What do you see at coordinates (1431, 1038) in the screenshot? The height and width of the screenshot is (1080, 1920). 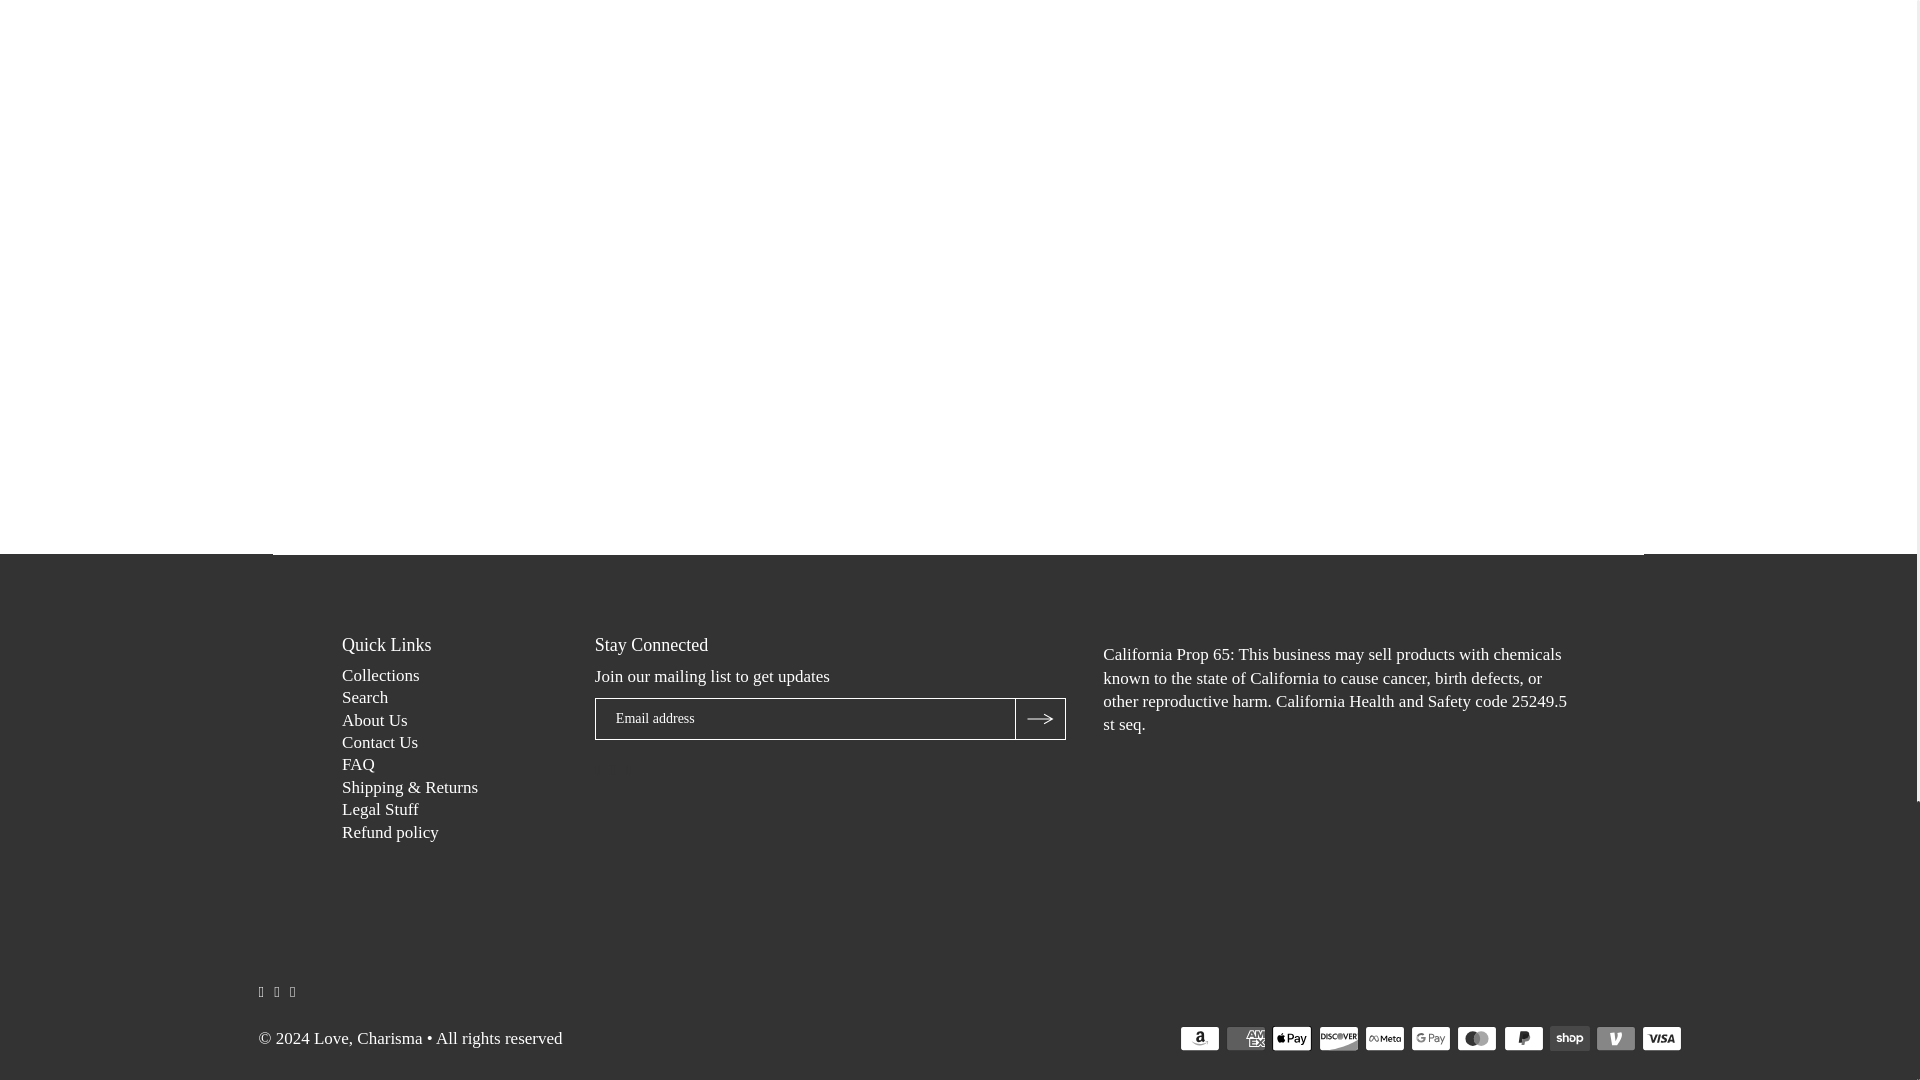 I see `Google Pay` at bounding box center [1431, 1038].